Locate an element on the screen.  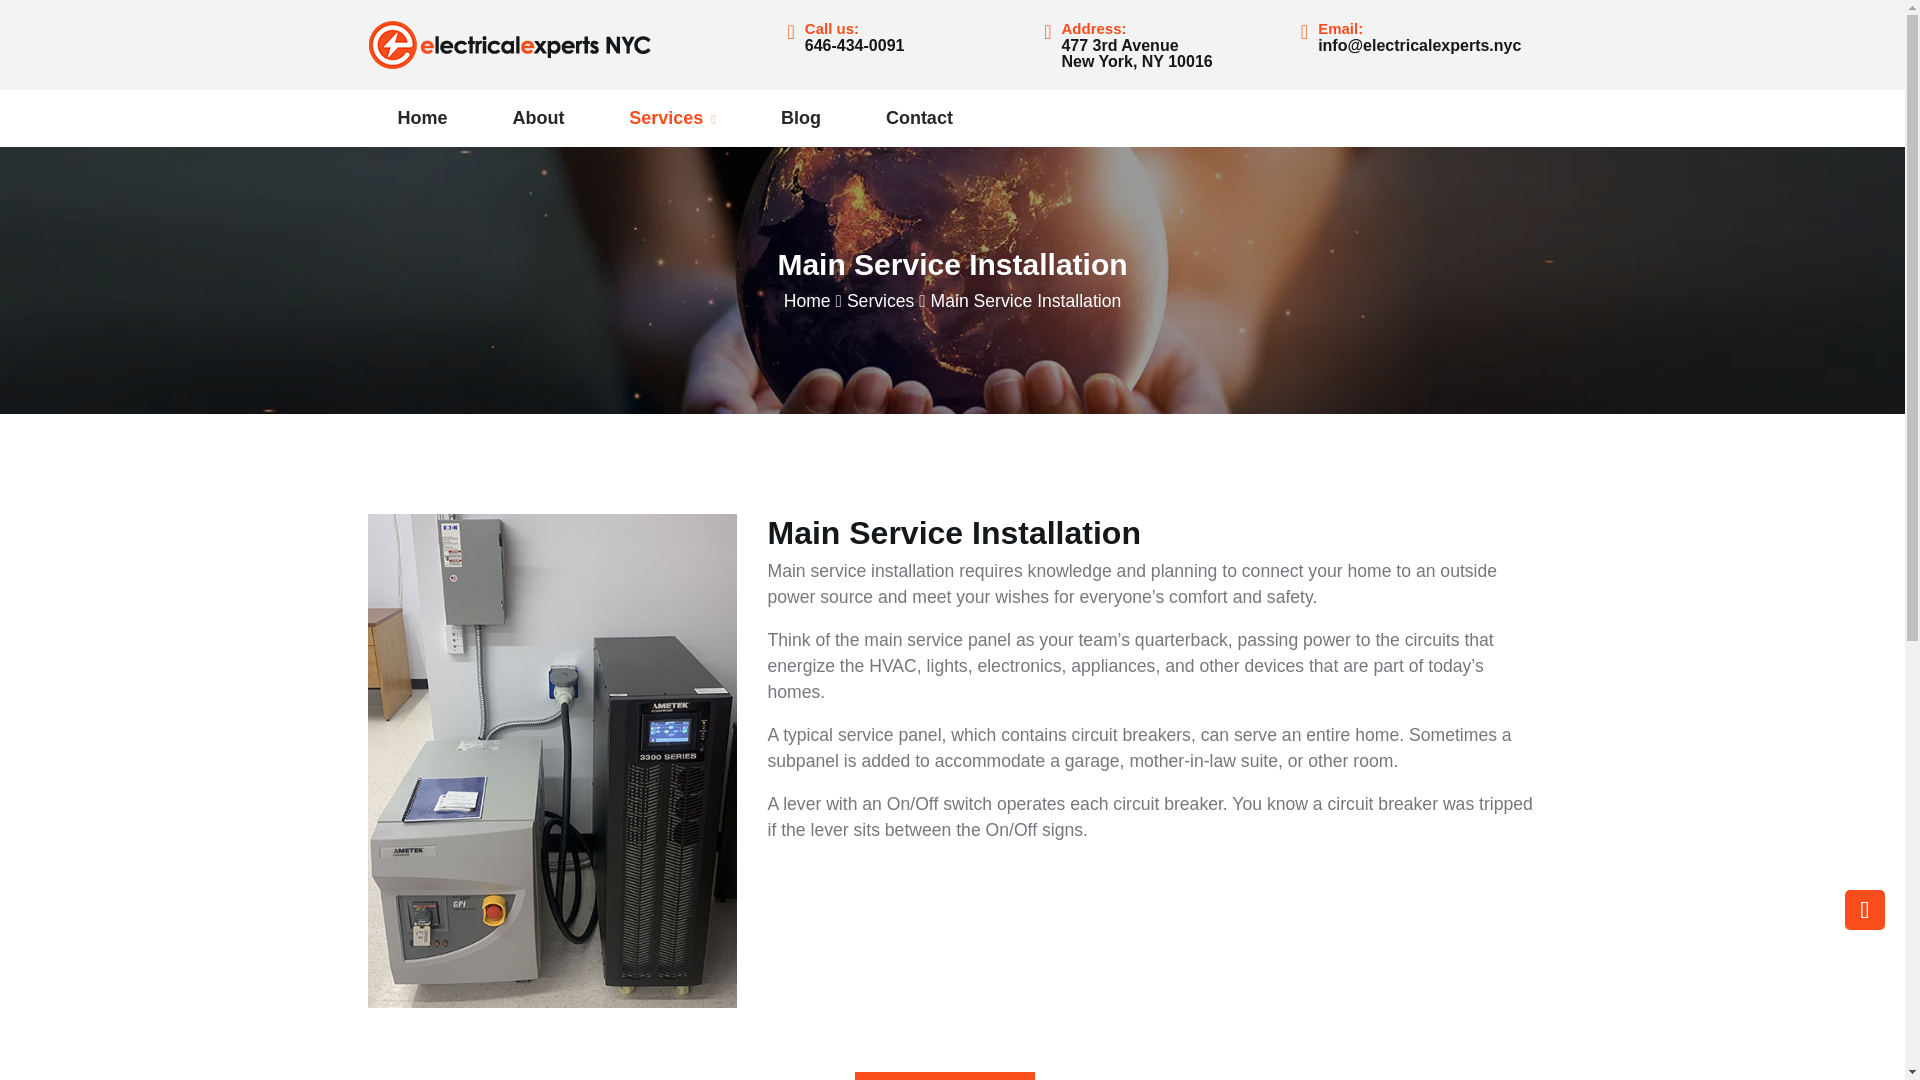
All Services is located at coordinates (945, 1076).